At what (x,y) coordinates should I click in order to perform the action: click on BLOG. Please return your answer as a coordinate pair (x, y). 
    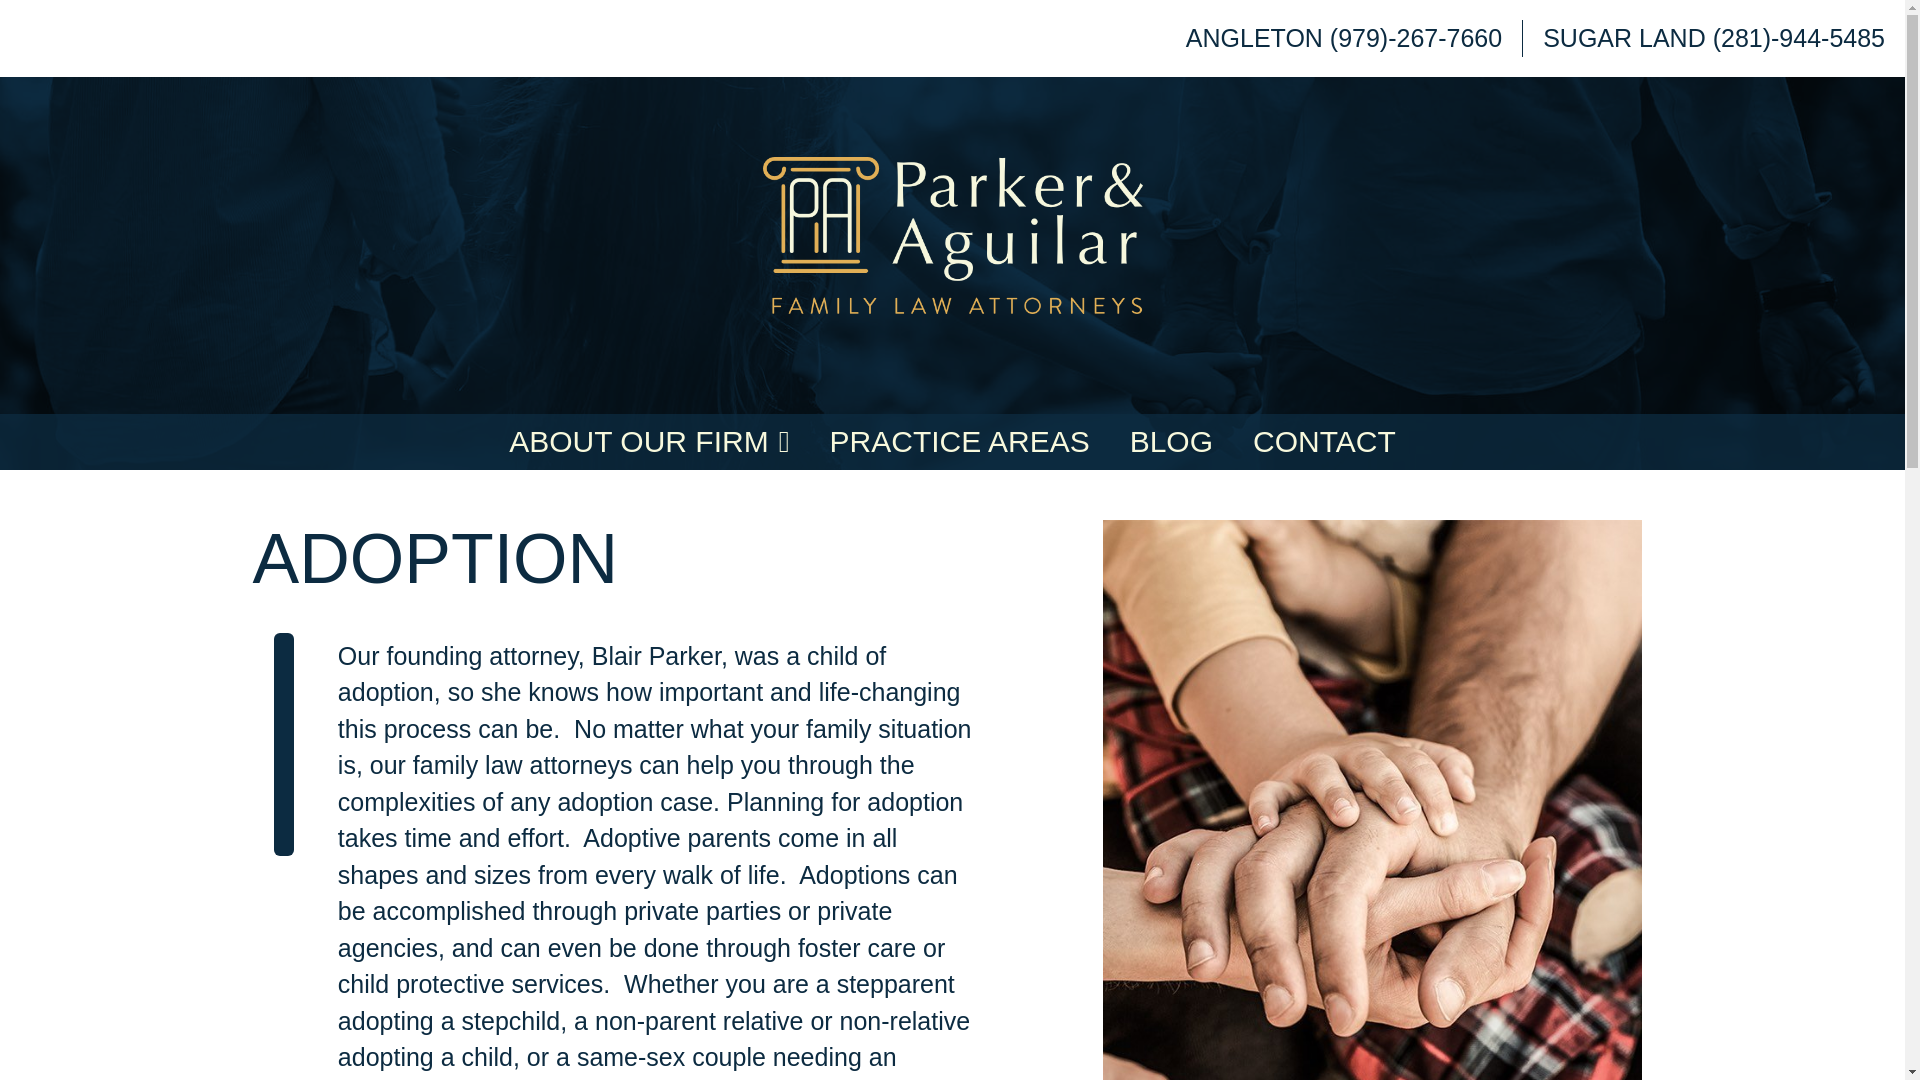
    Looking at the image, I should click on (1170, 441).